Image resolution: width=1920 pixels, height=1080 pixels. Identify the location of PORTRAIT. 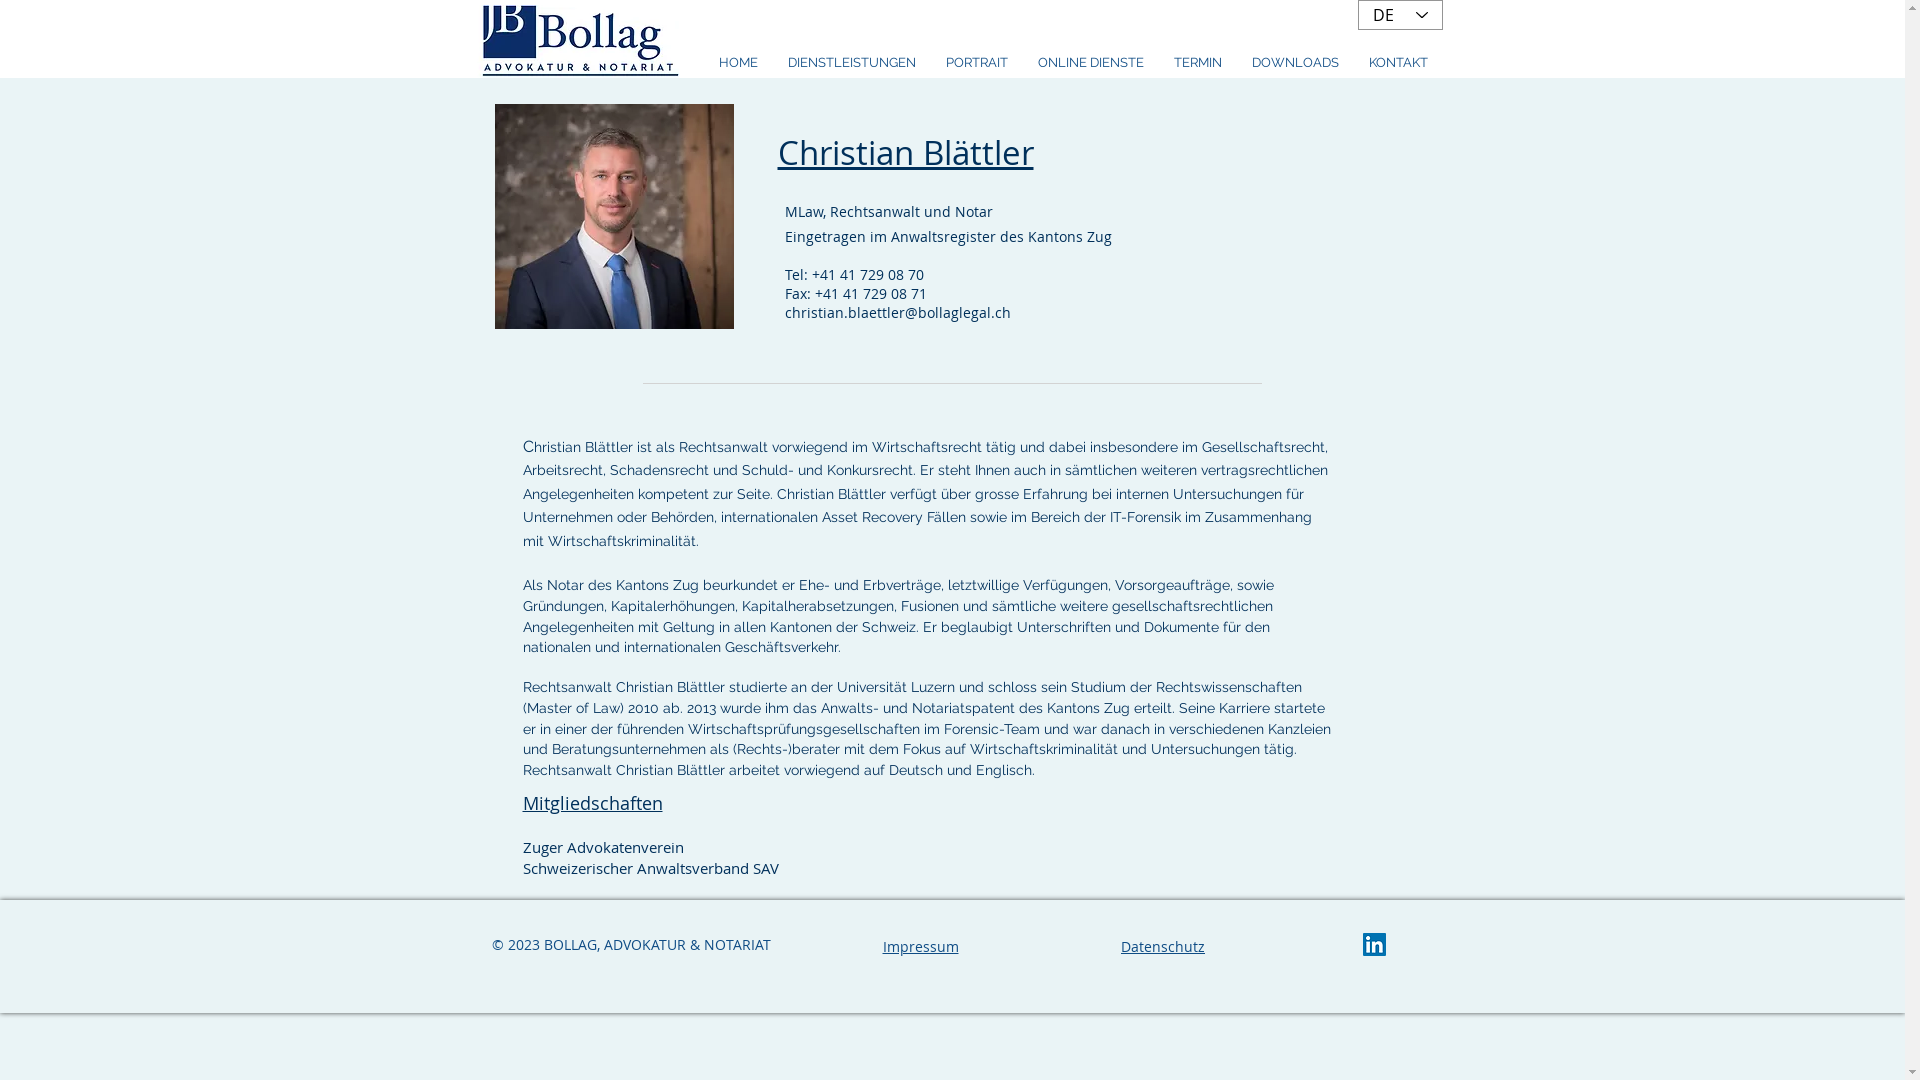
(976, 62).